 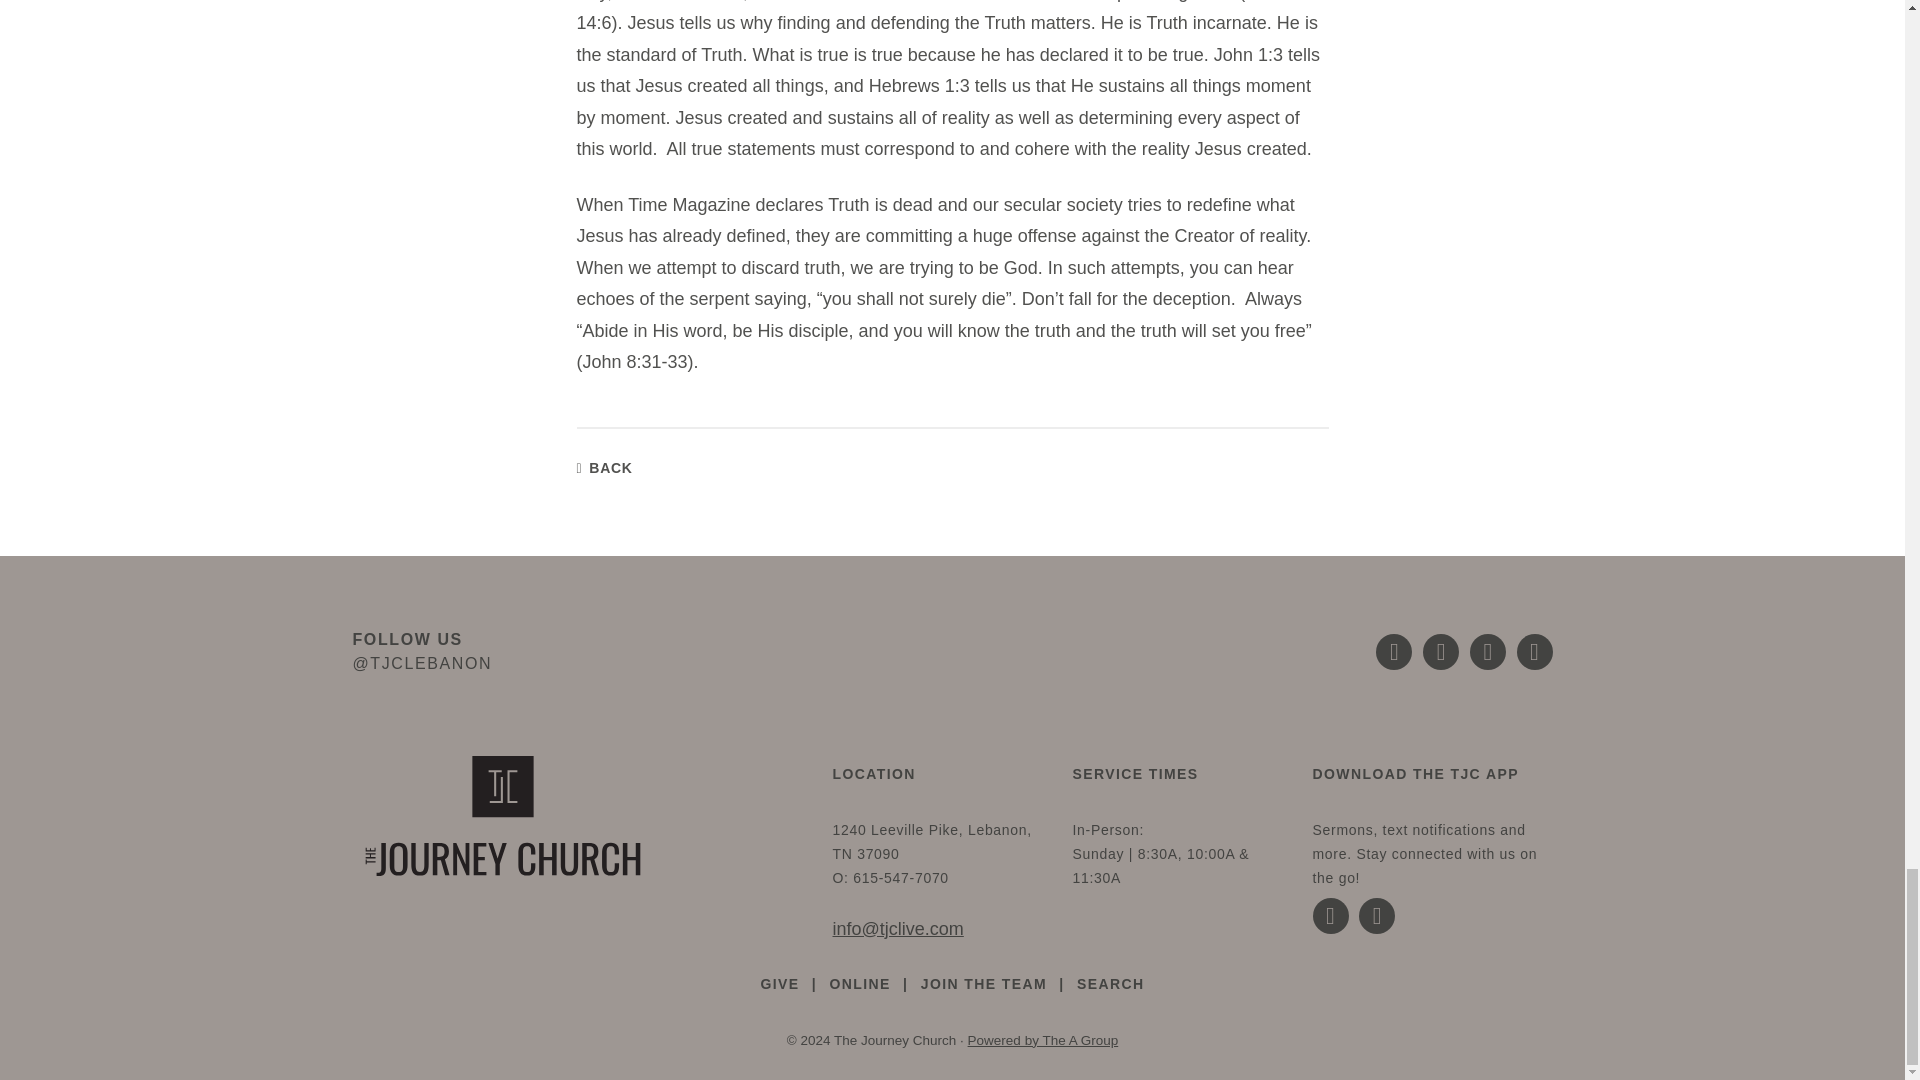 I want to click on Facebook, so click(x=1394, y=651).